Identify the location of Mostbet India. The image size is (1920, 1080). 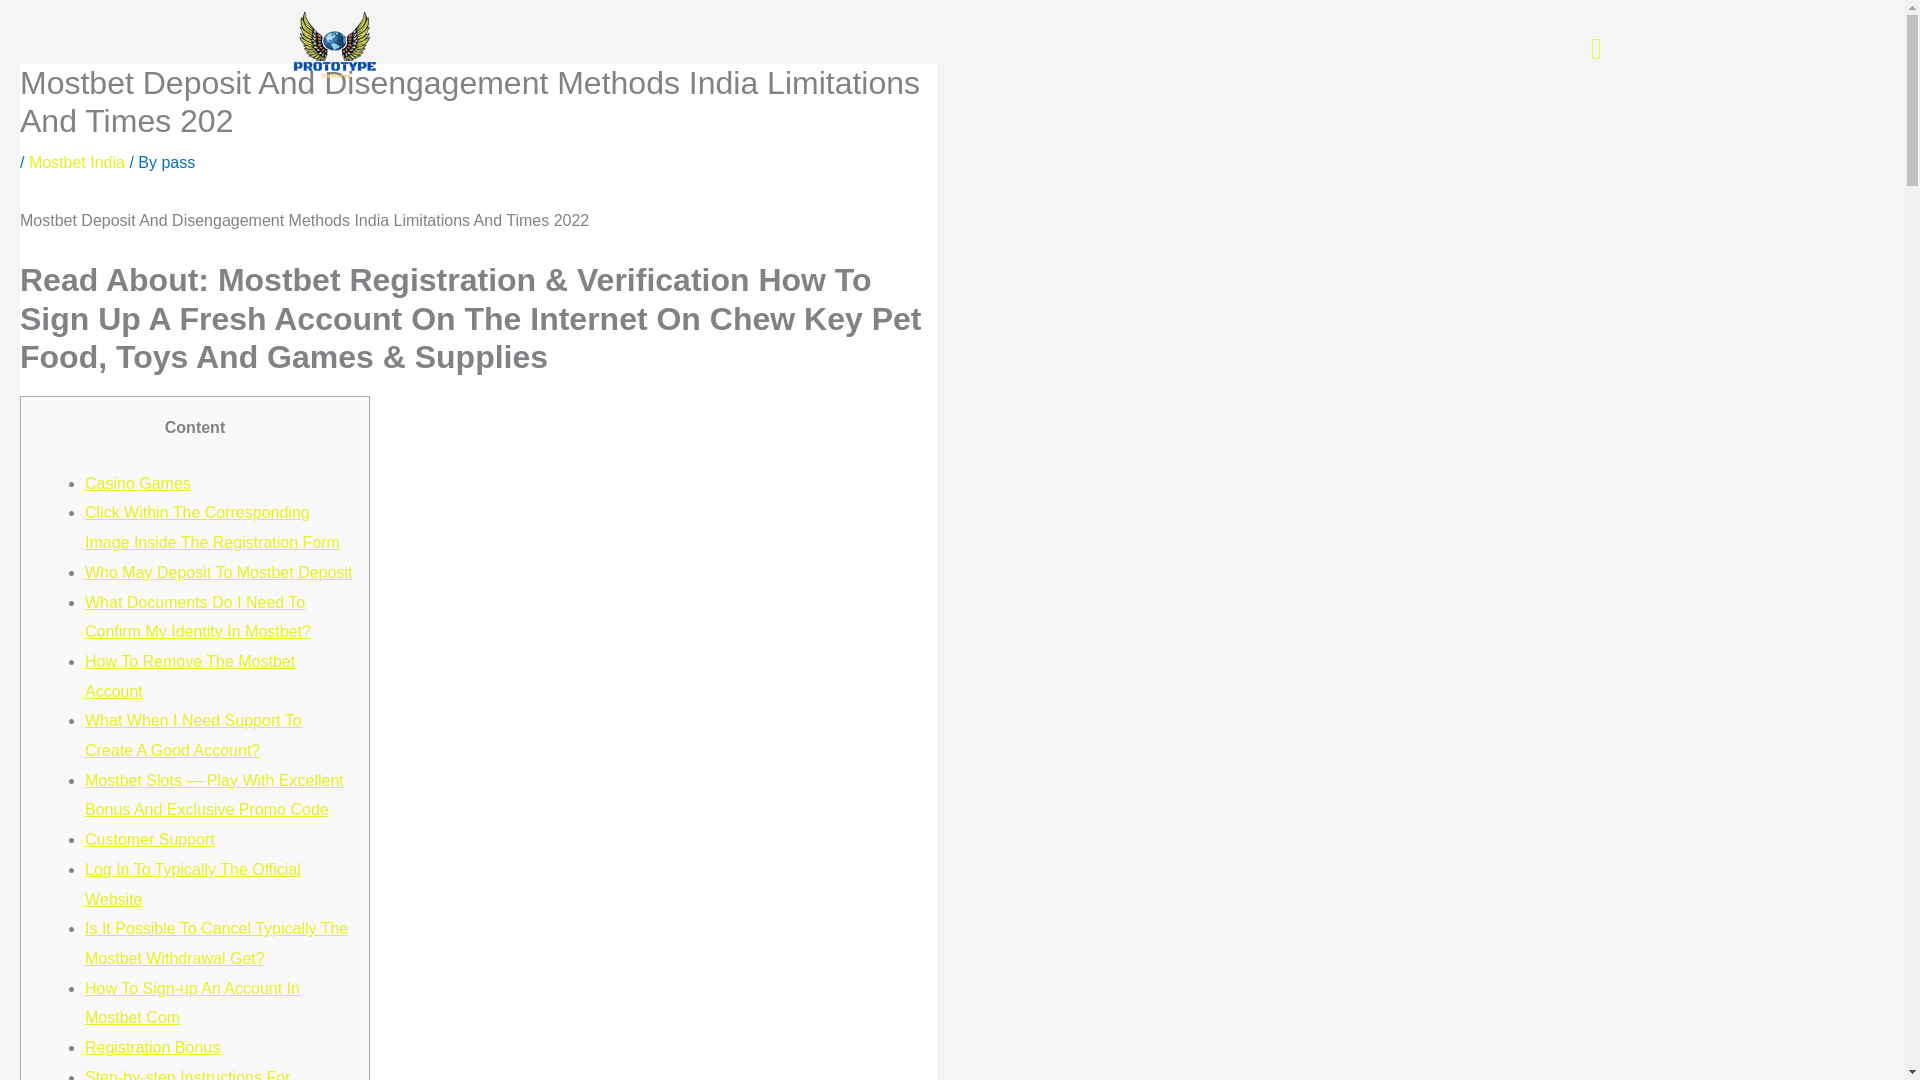
(76, 162).